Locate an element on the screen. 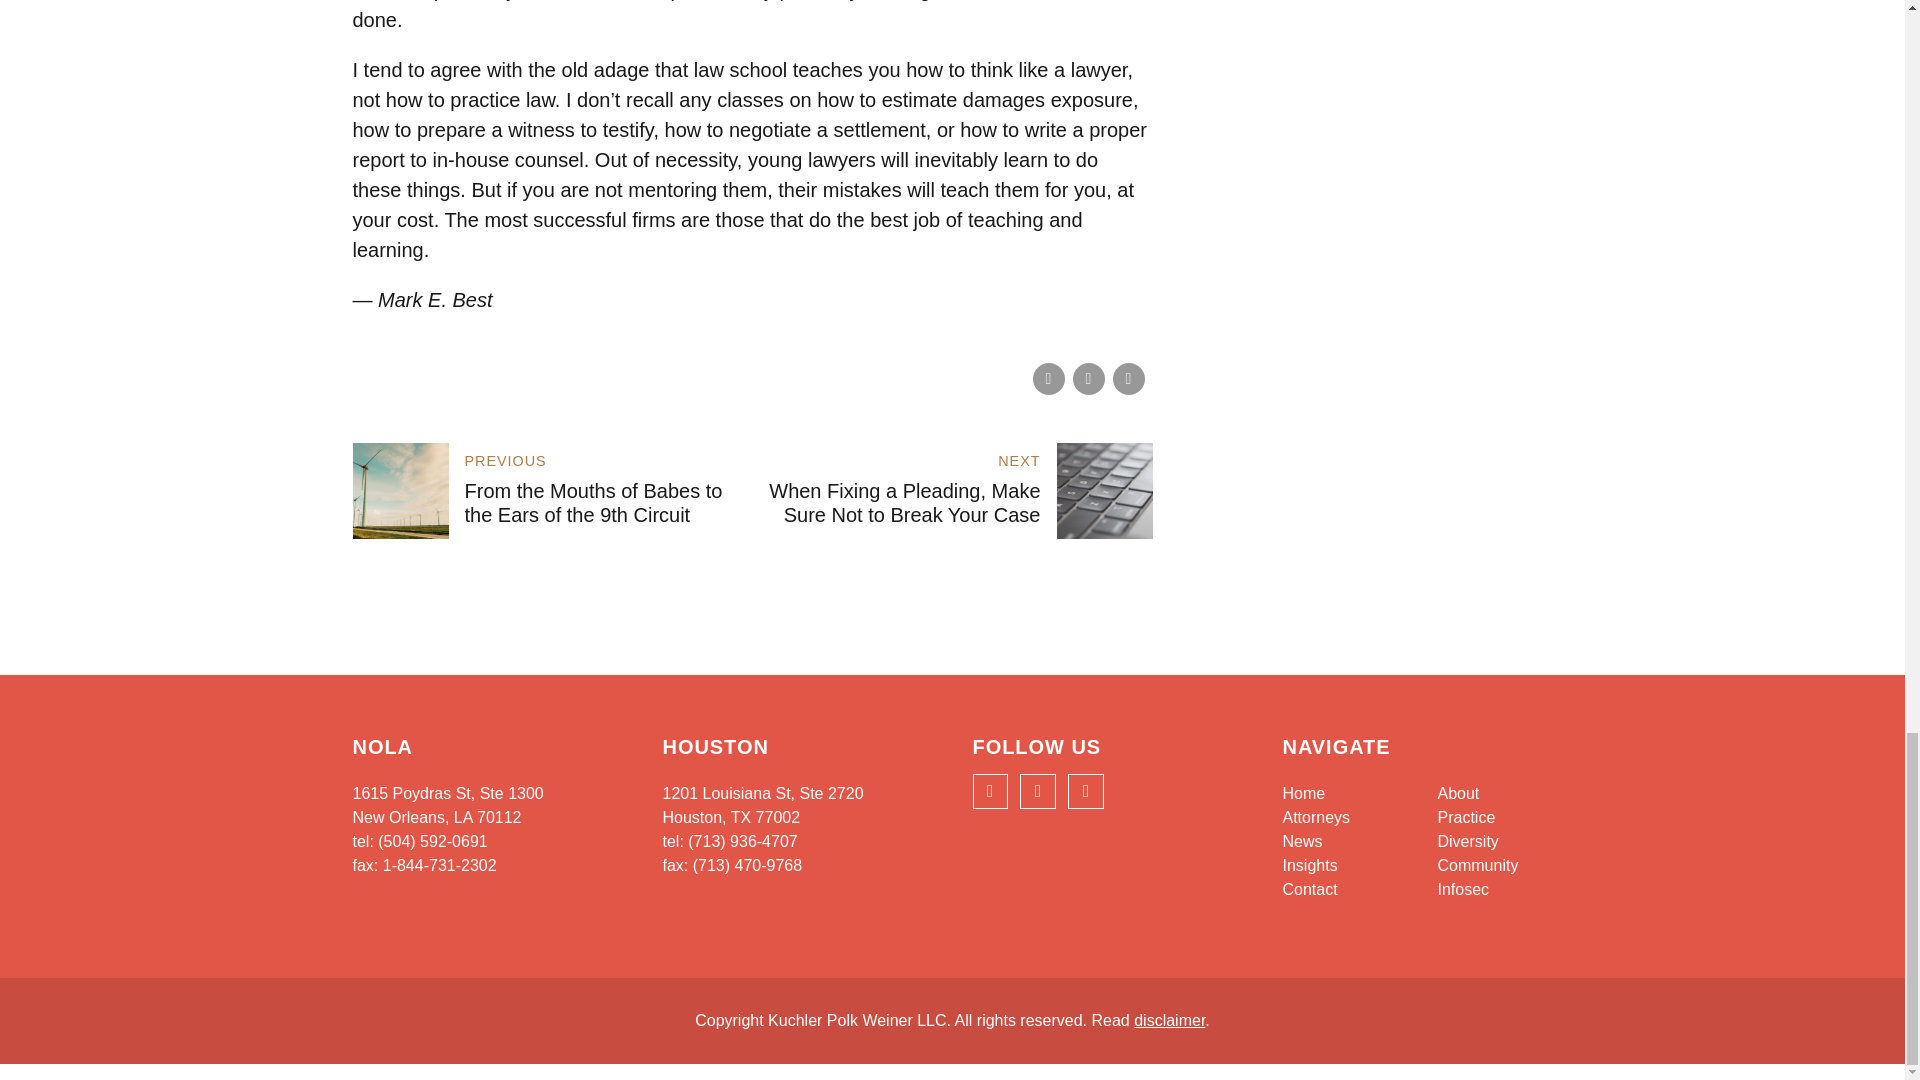 The height and width of the screenshot is (1080, 1920). Share on Linkedin is located at coordinates (1128, 378).